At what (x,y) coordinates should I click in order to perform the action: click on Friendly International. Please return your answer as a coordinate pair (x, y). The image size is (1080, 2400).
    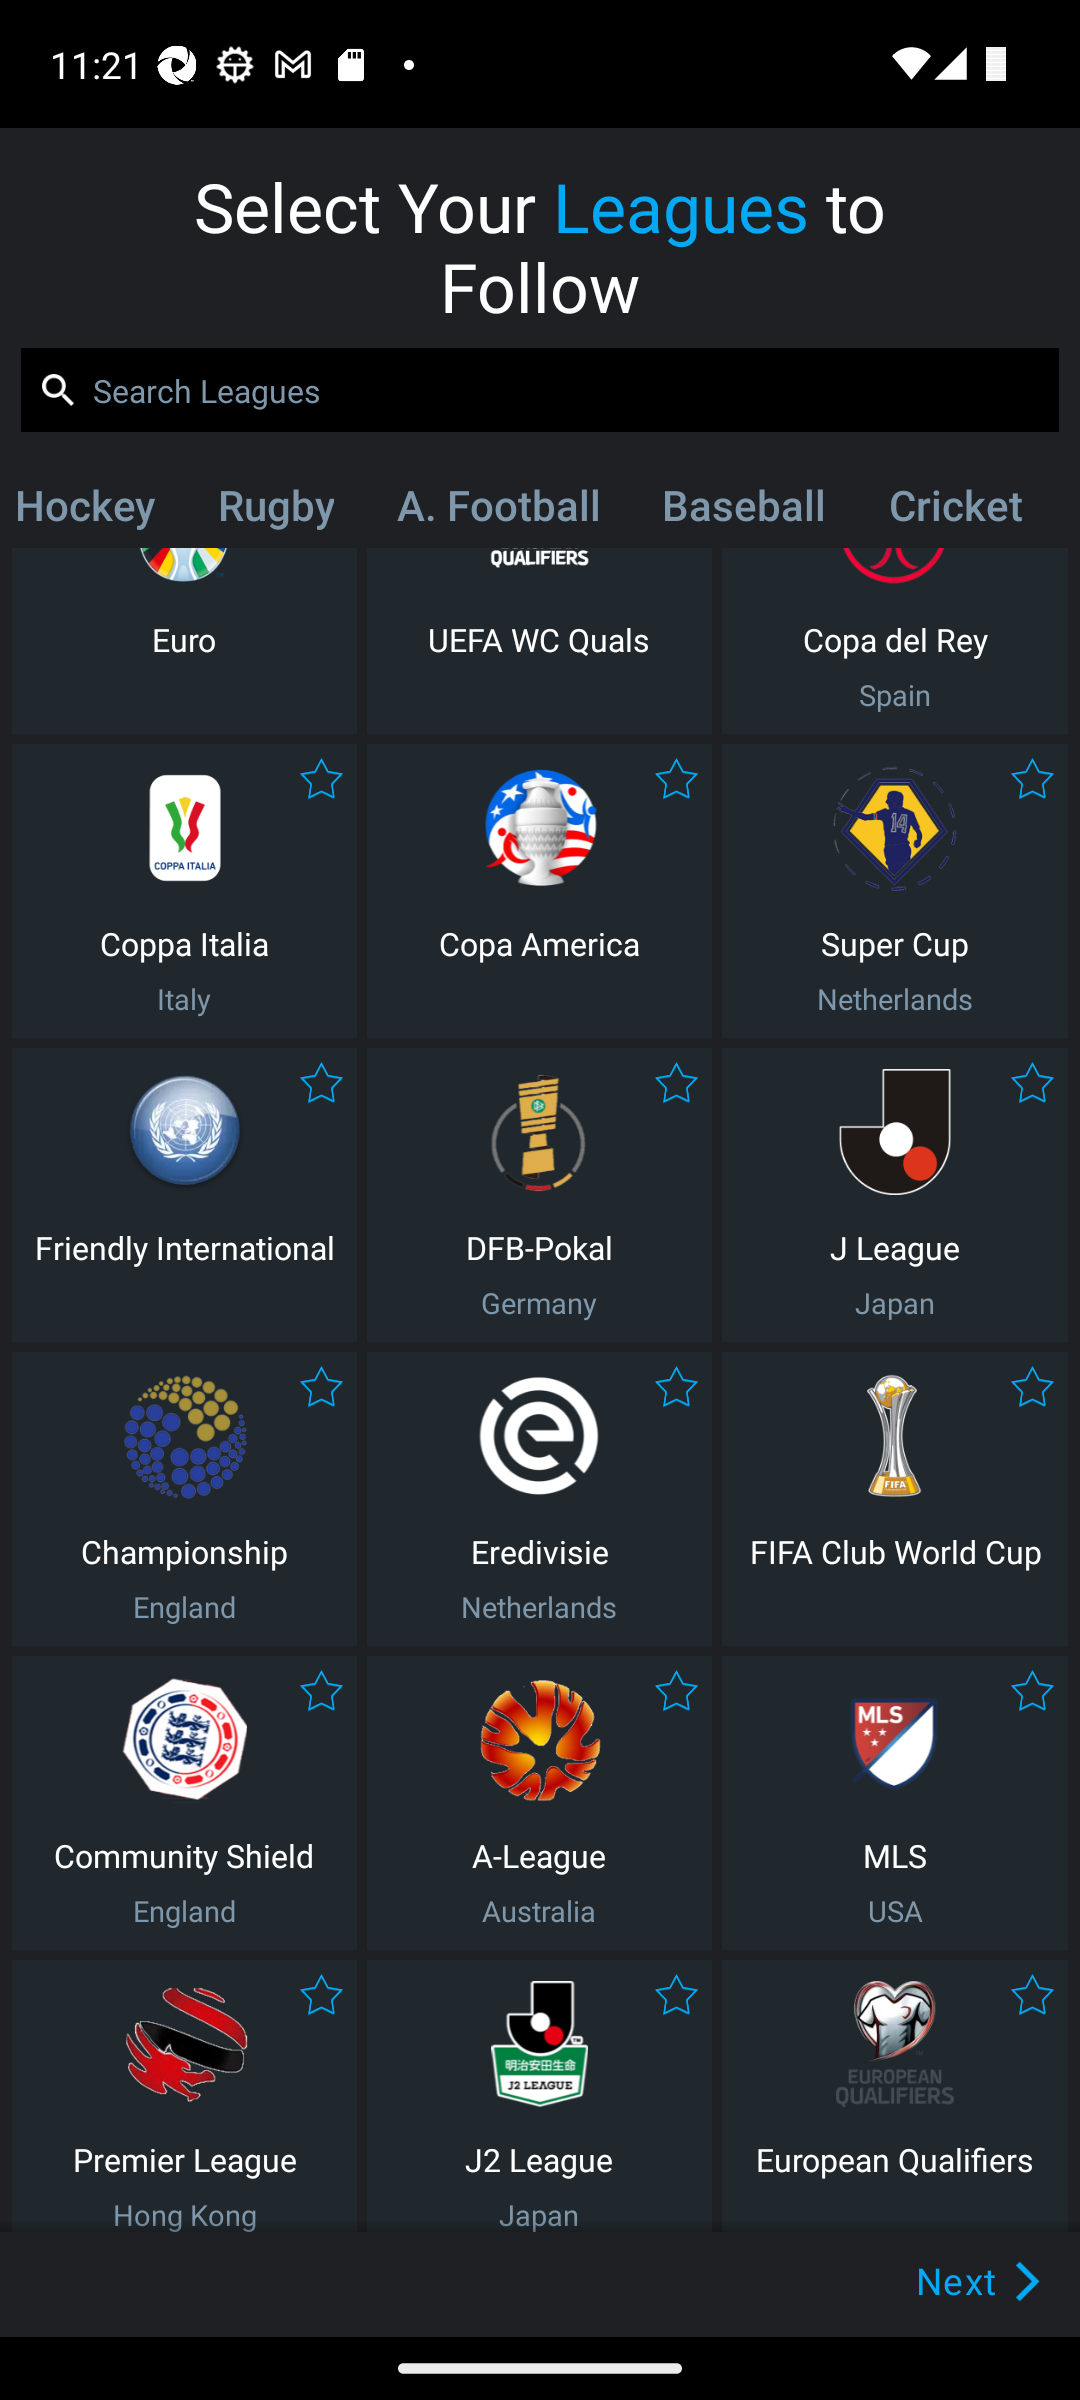
    Looking at the image, I should click on (184, 1194).